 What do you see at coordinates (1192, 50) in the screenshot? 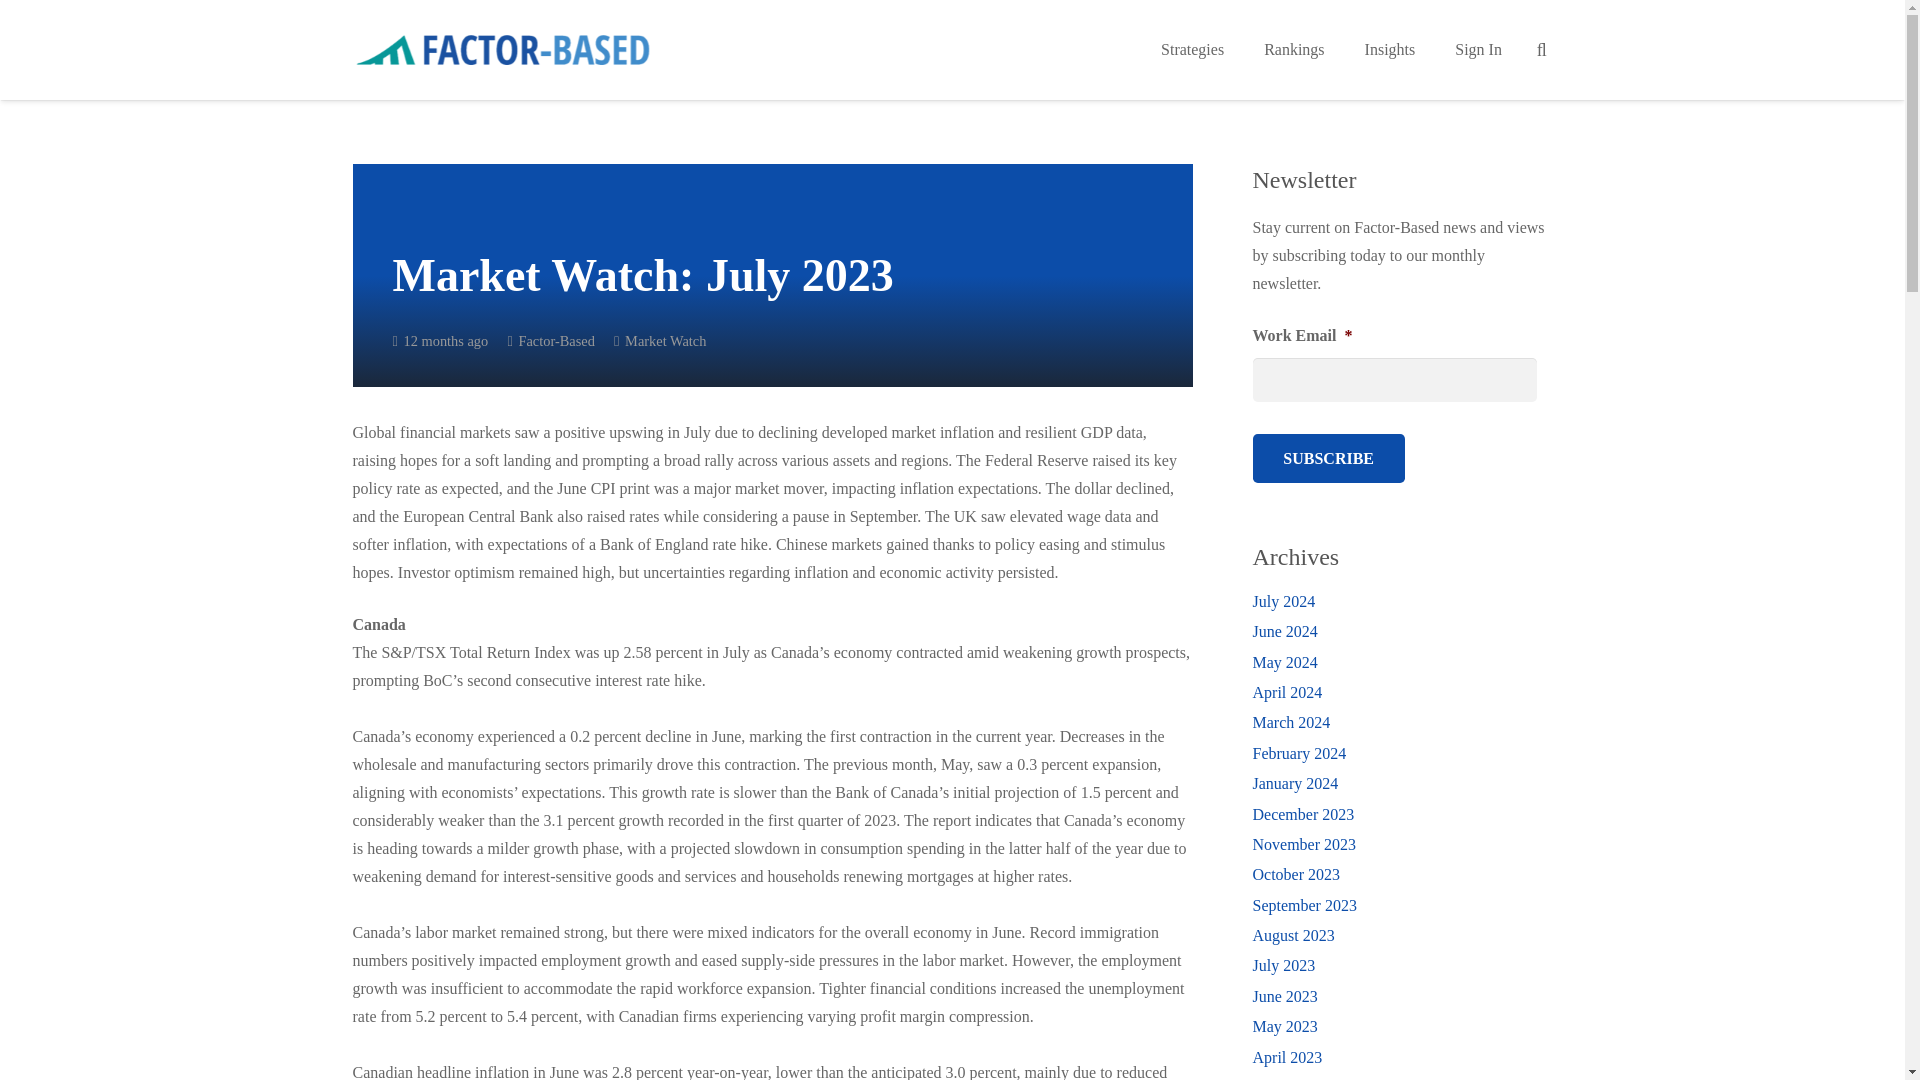
I see `Strategies` at bounding box center [1192, 50].